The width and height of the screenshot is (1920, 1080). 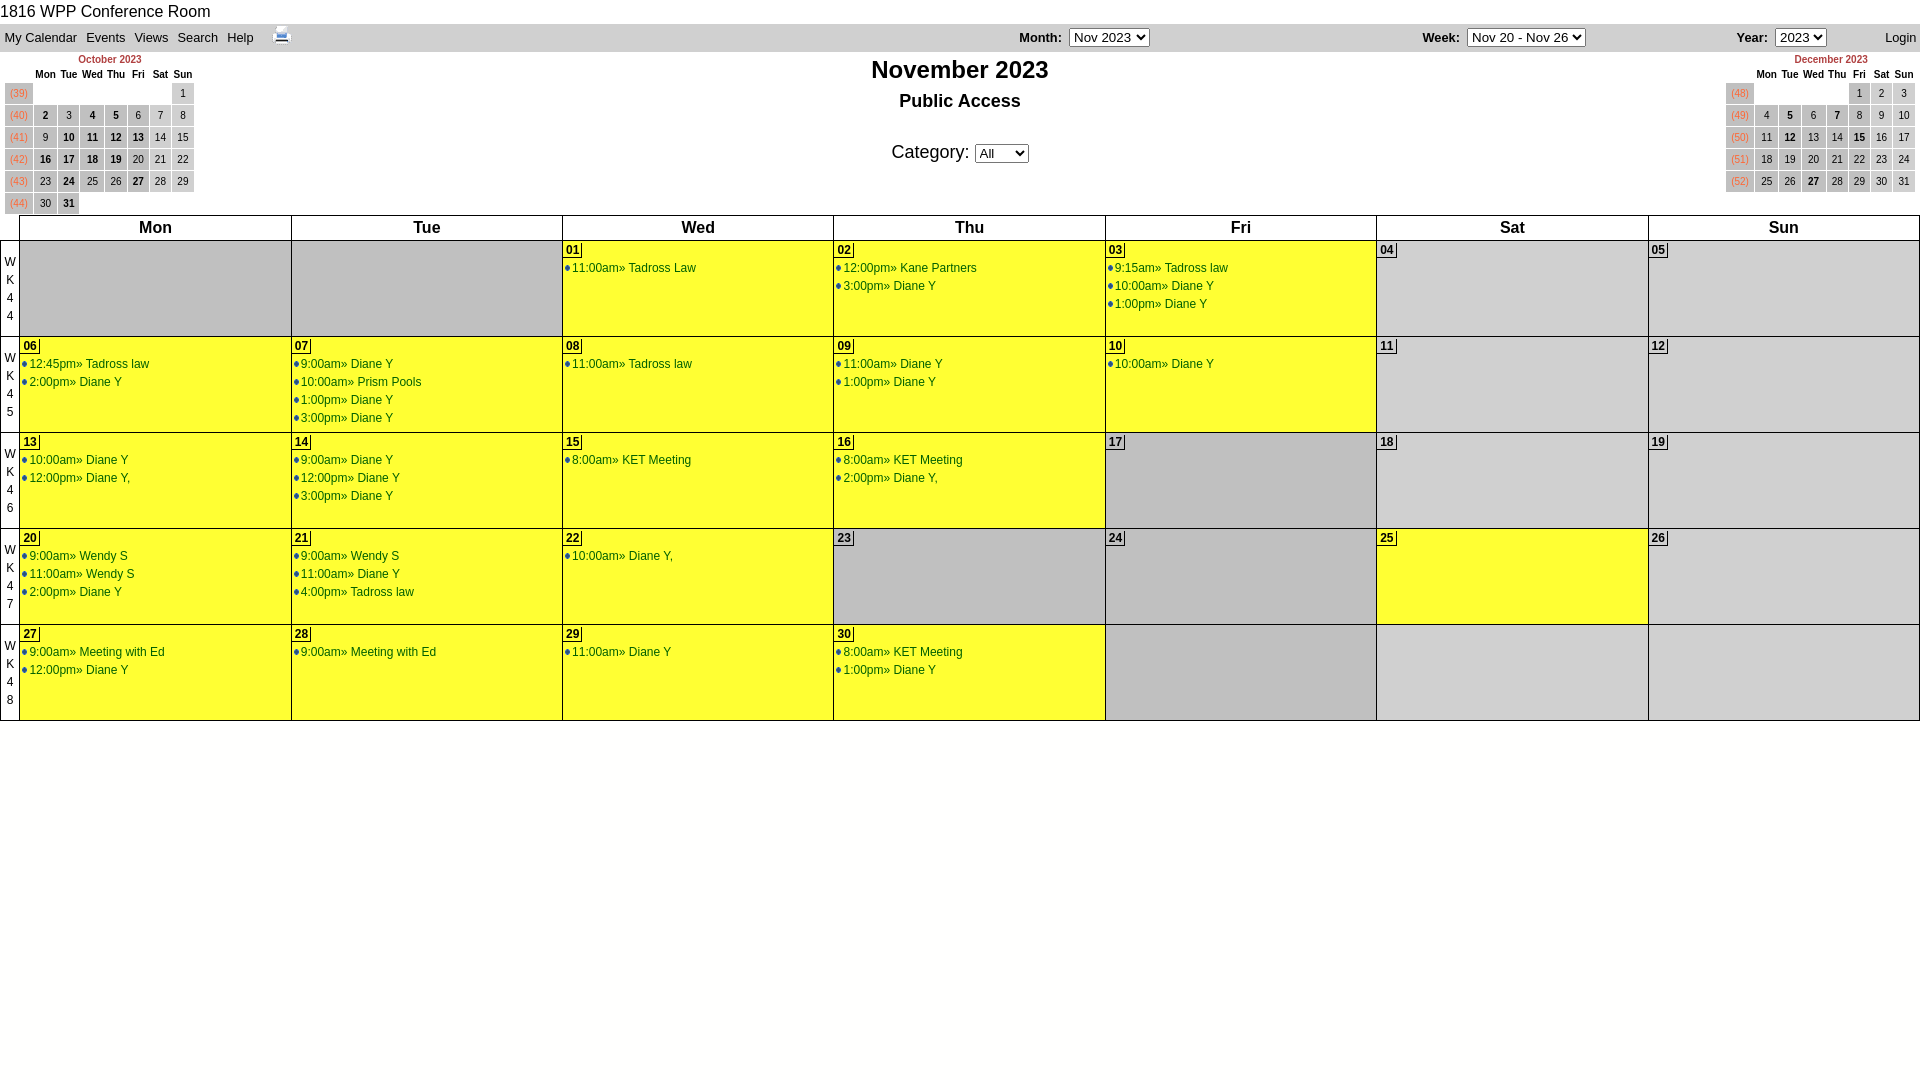 What do you see at coordinates (92, 182) in the screenshot?
I see `25` at bounding box center [92, 182].